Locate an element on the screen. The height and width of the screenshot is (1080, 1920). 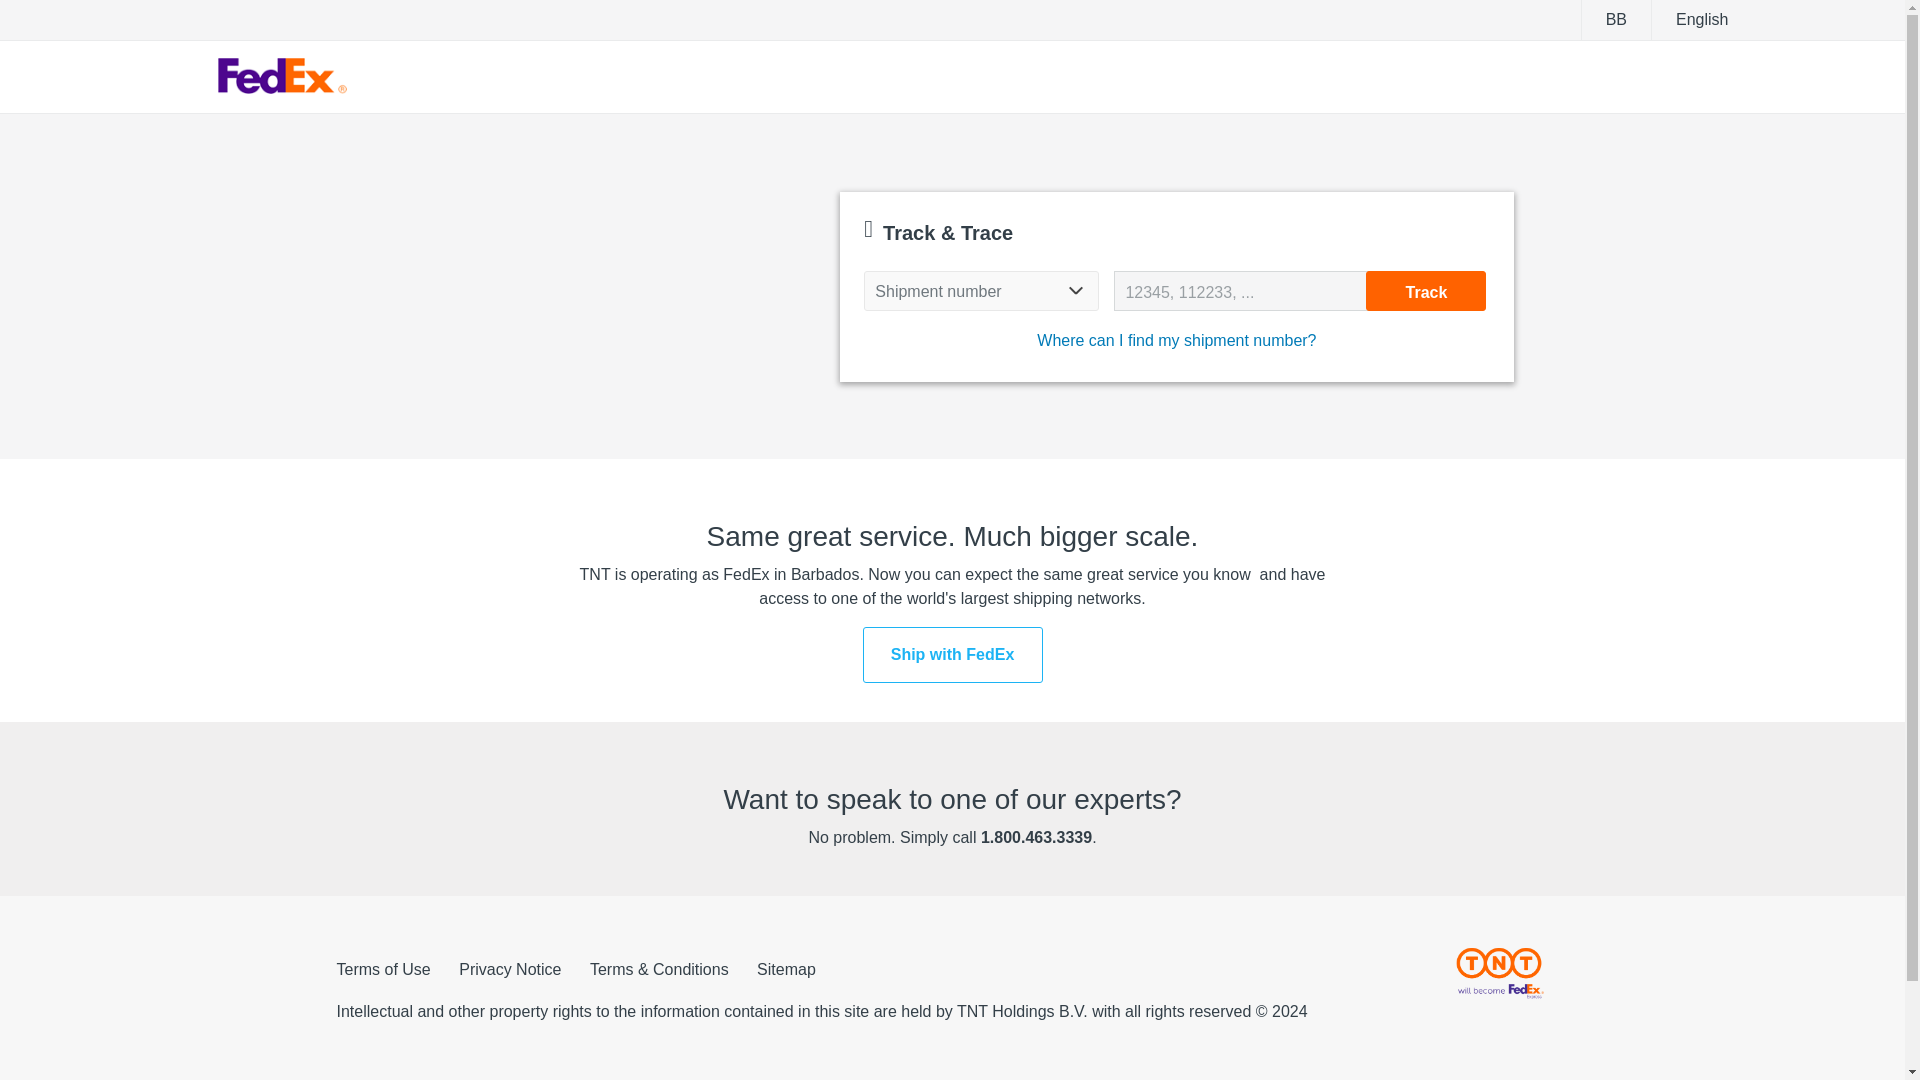
BB is located at coordinates (1616, 20).